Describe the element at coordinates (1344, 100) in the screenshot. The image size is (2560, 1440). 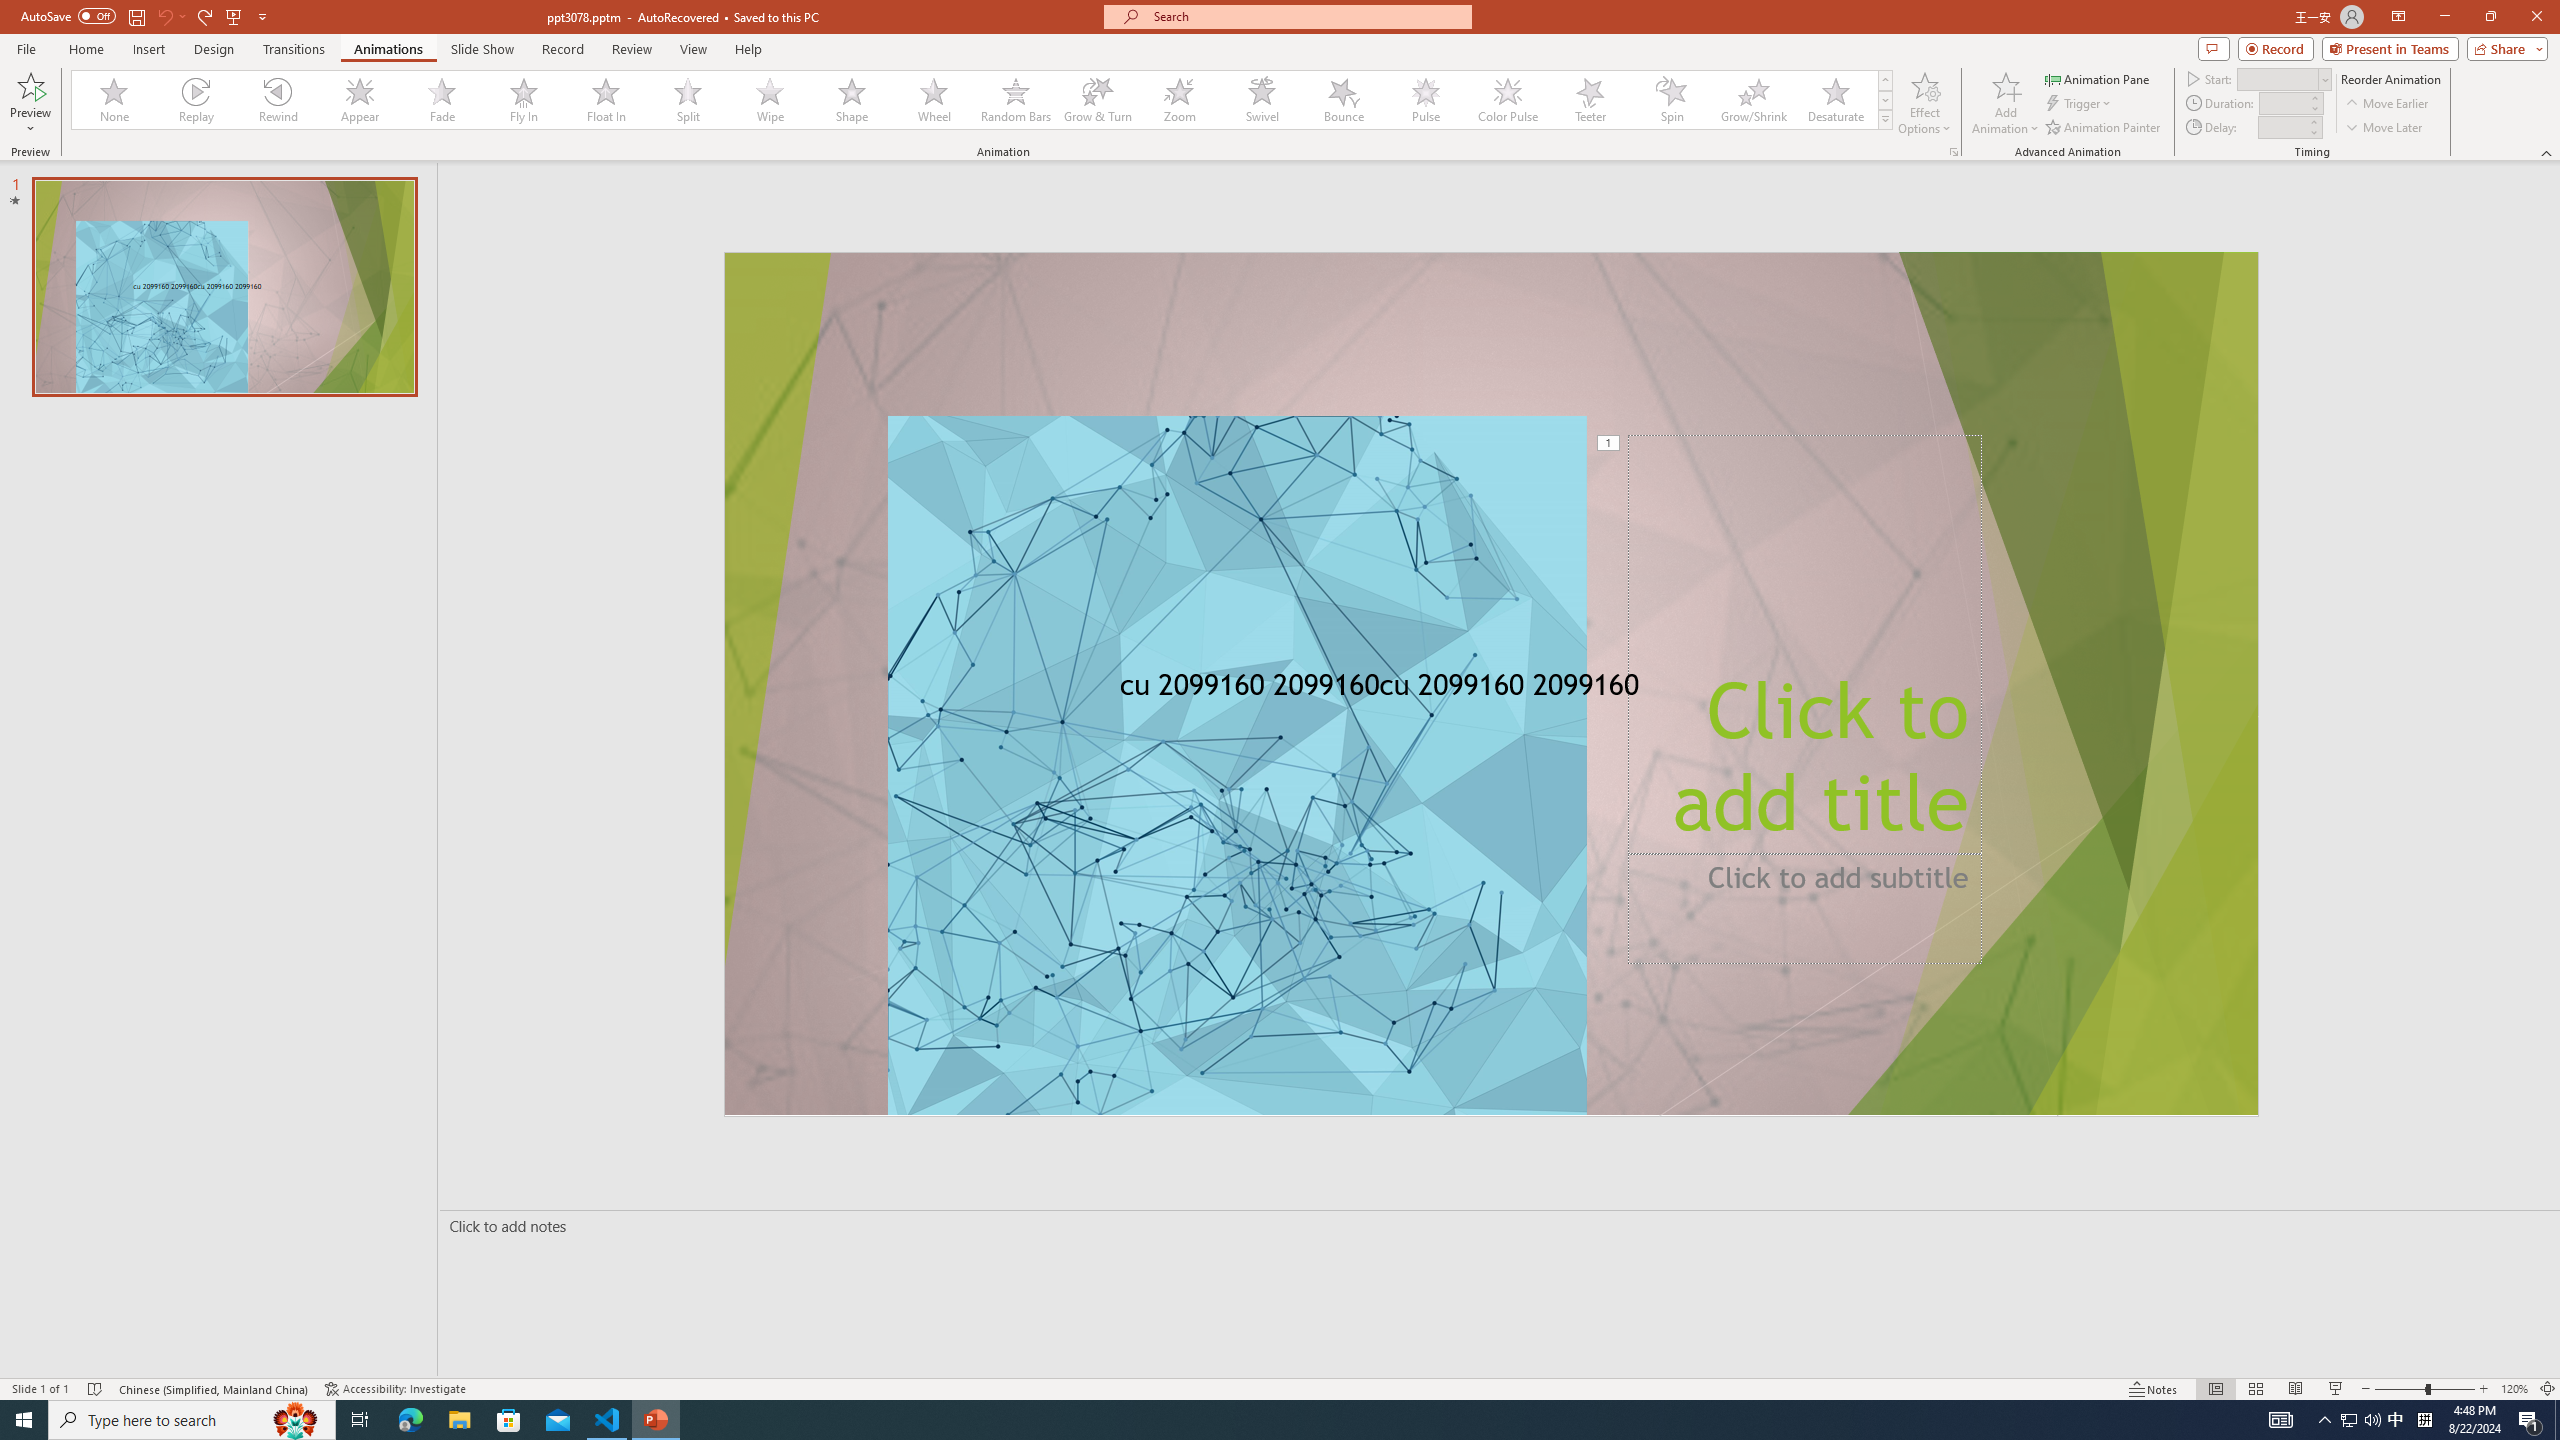
I see `Bounce` at that location.